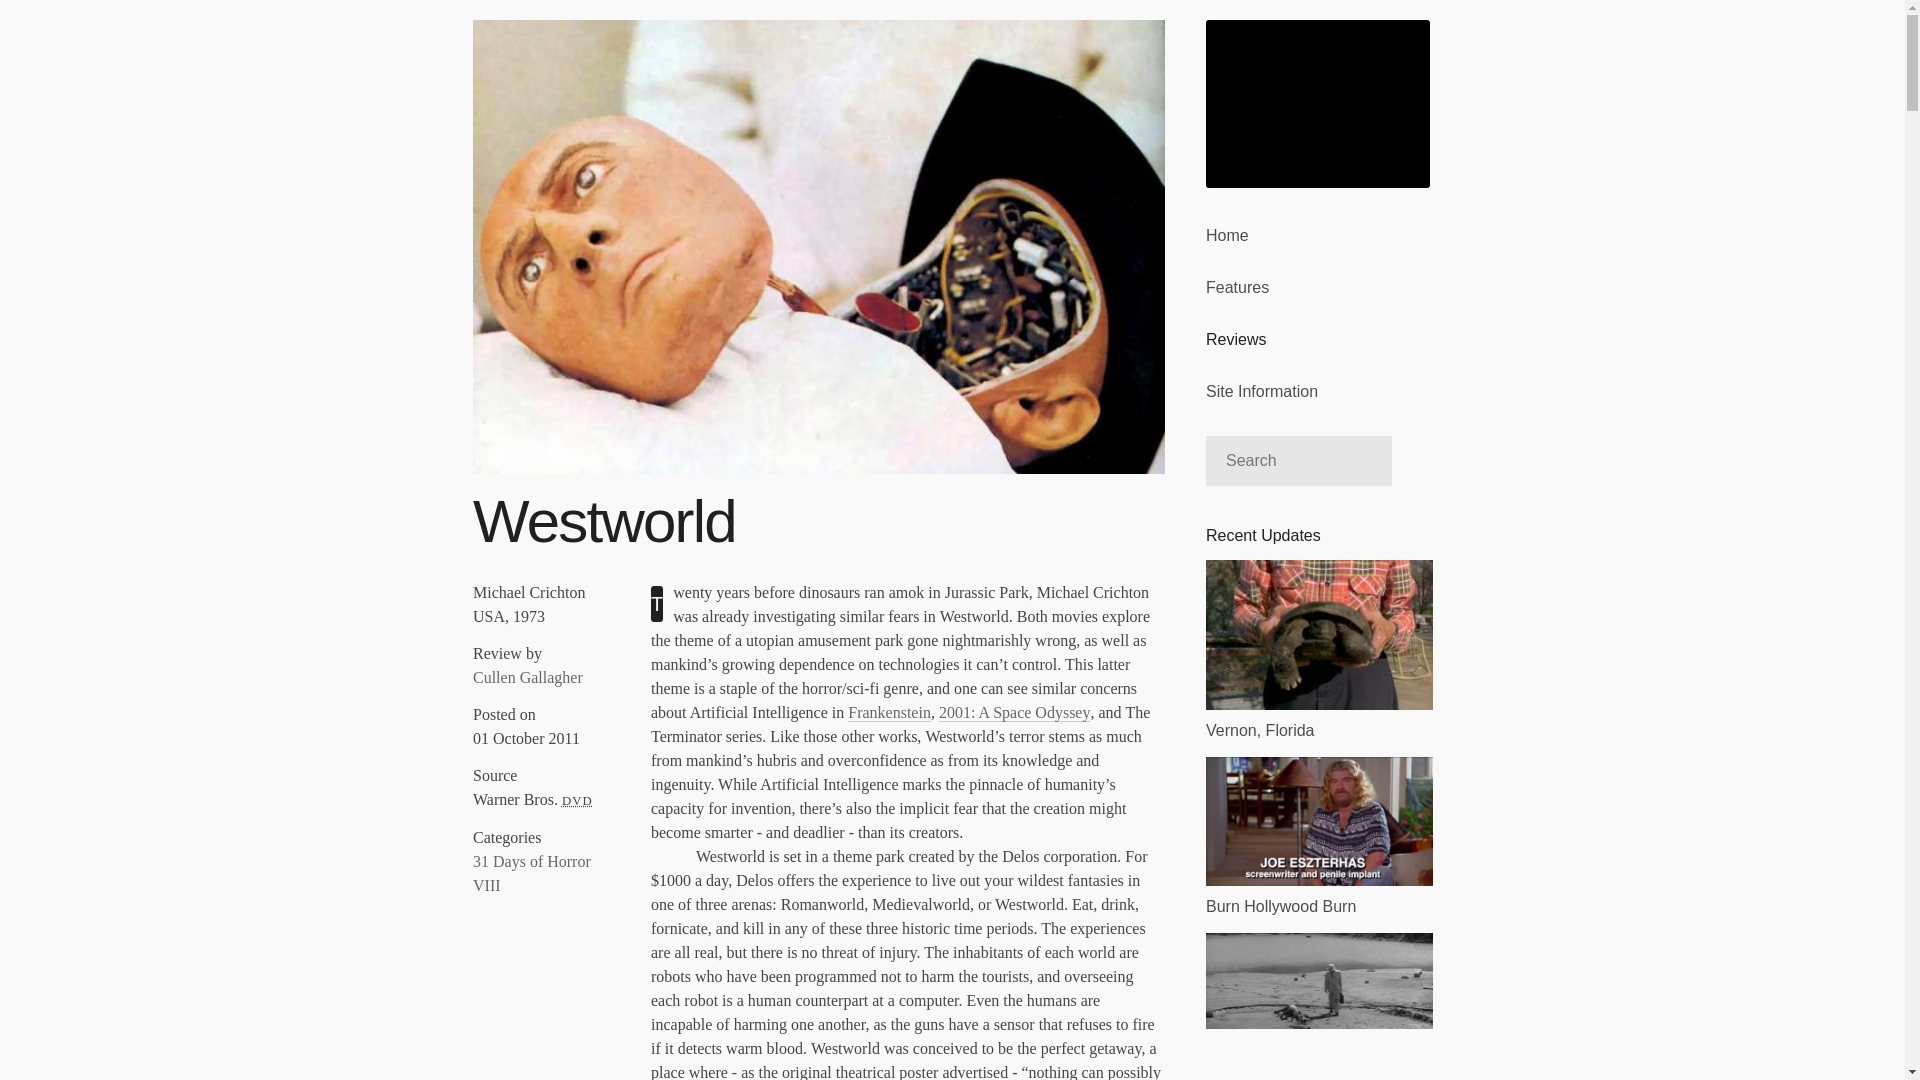  Describe the element at coordinates (532, 874) in the screenshot. I see `31 Days of Horror VIII` at that location.